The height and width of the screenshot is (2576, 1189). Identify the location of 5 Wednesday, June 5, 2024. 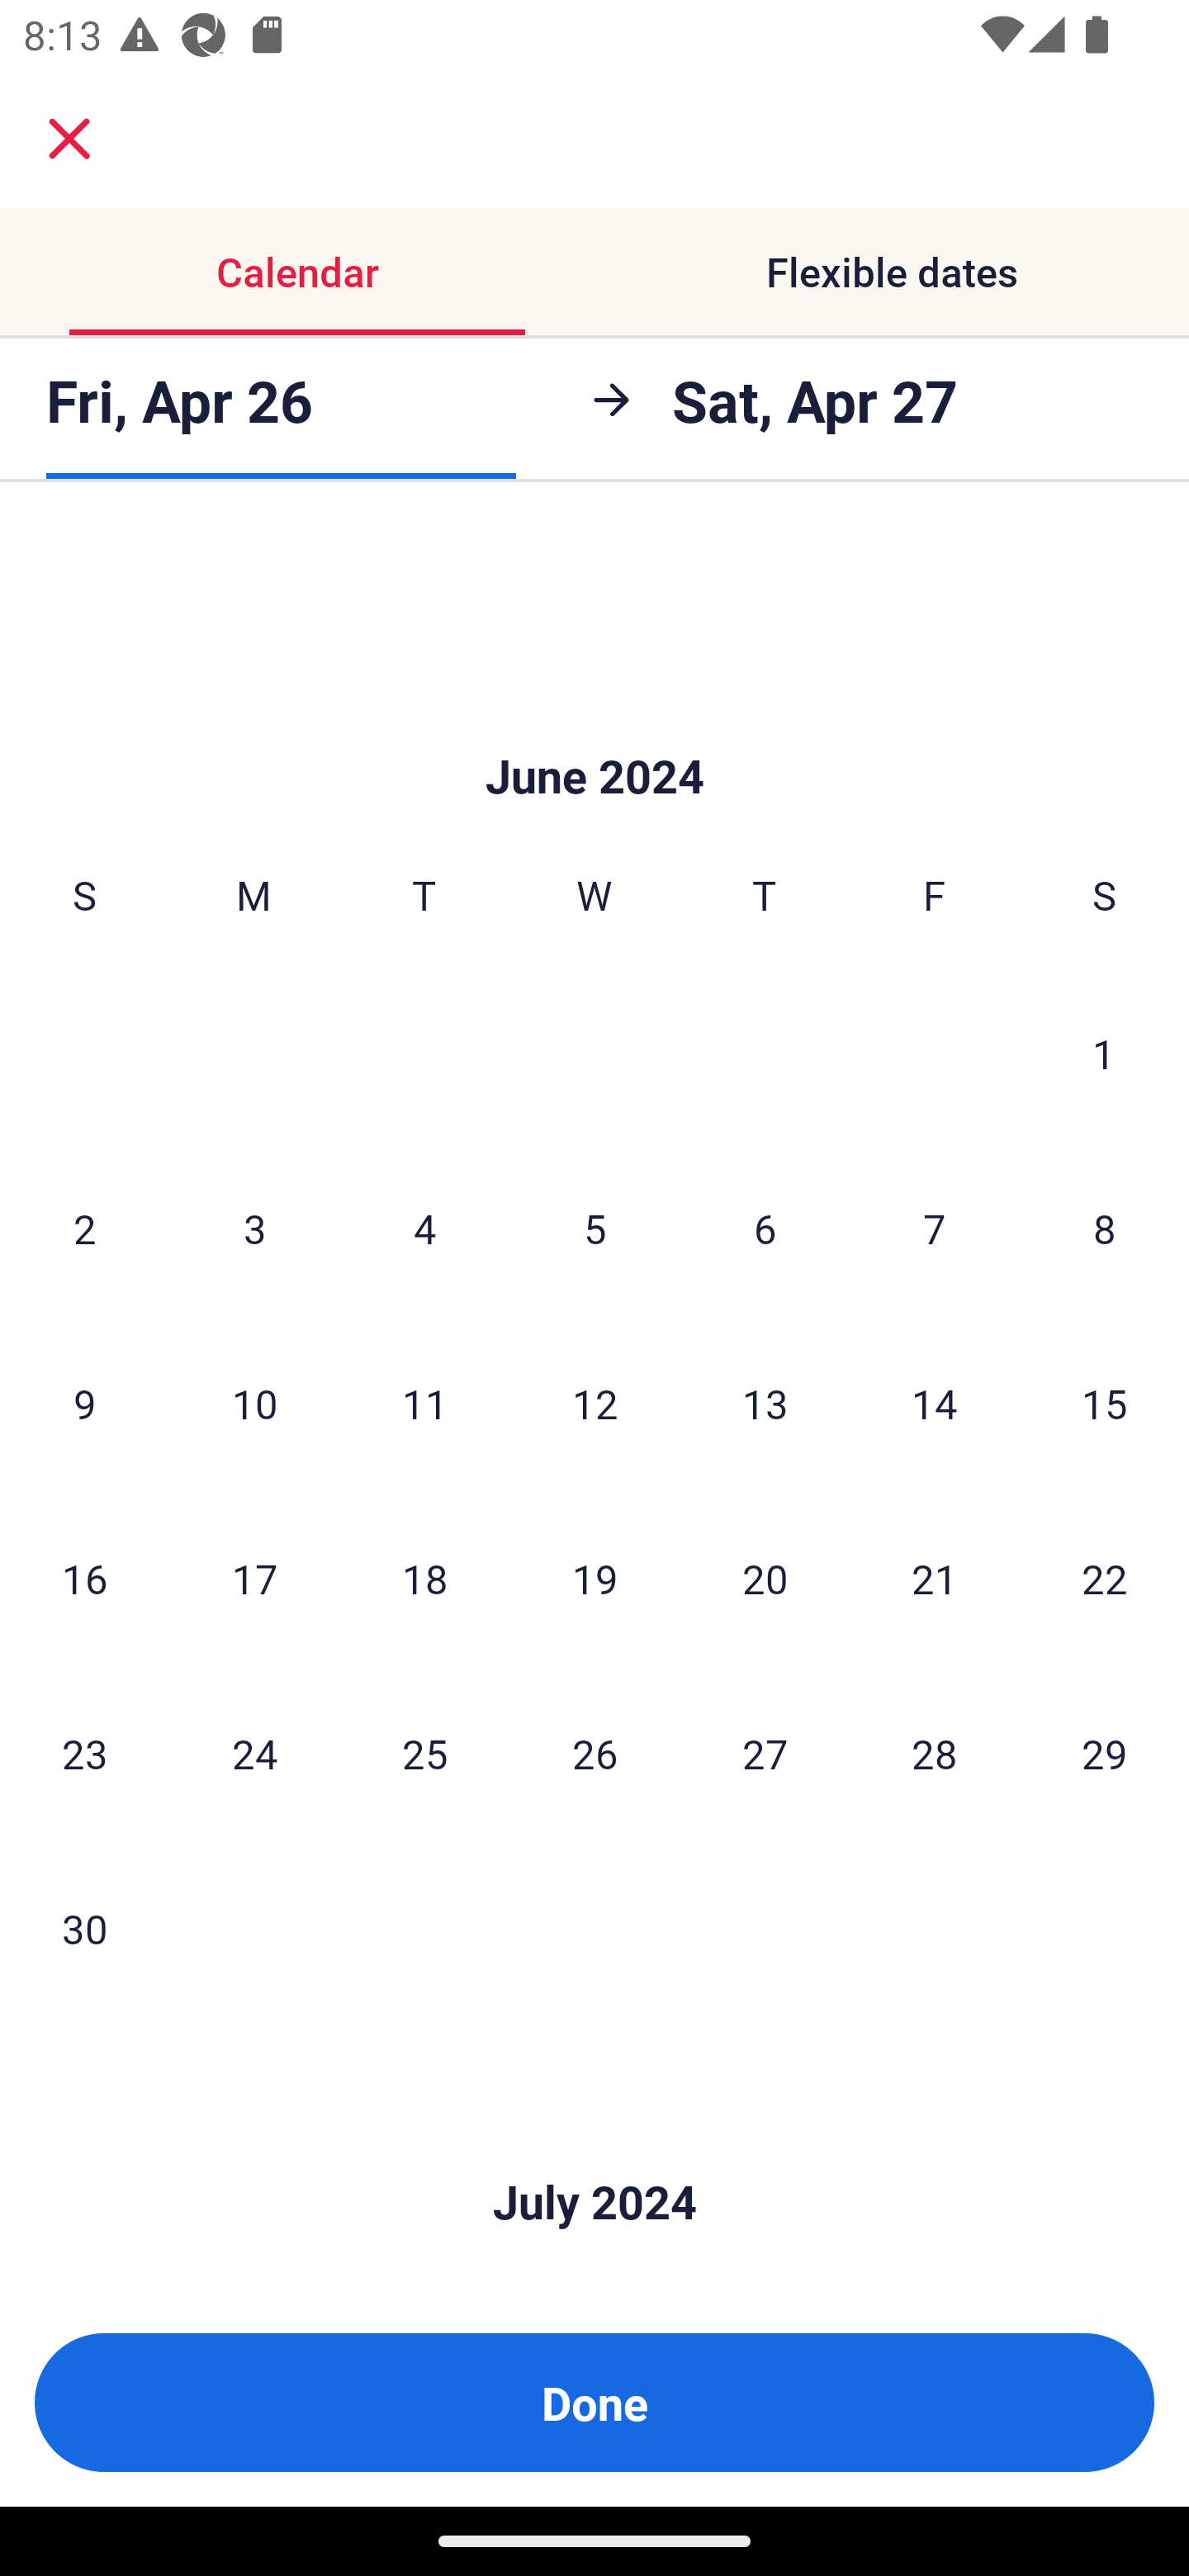
(594, 1229).